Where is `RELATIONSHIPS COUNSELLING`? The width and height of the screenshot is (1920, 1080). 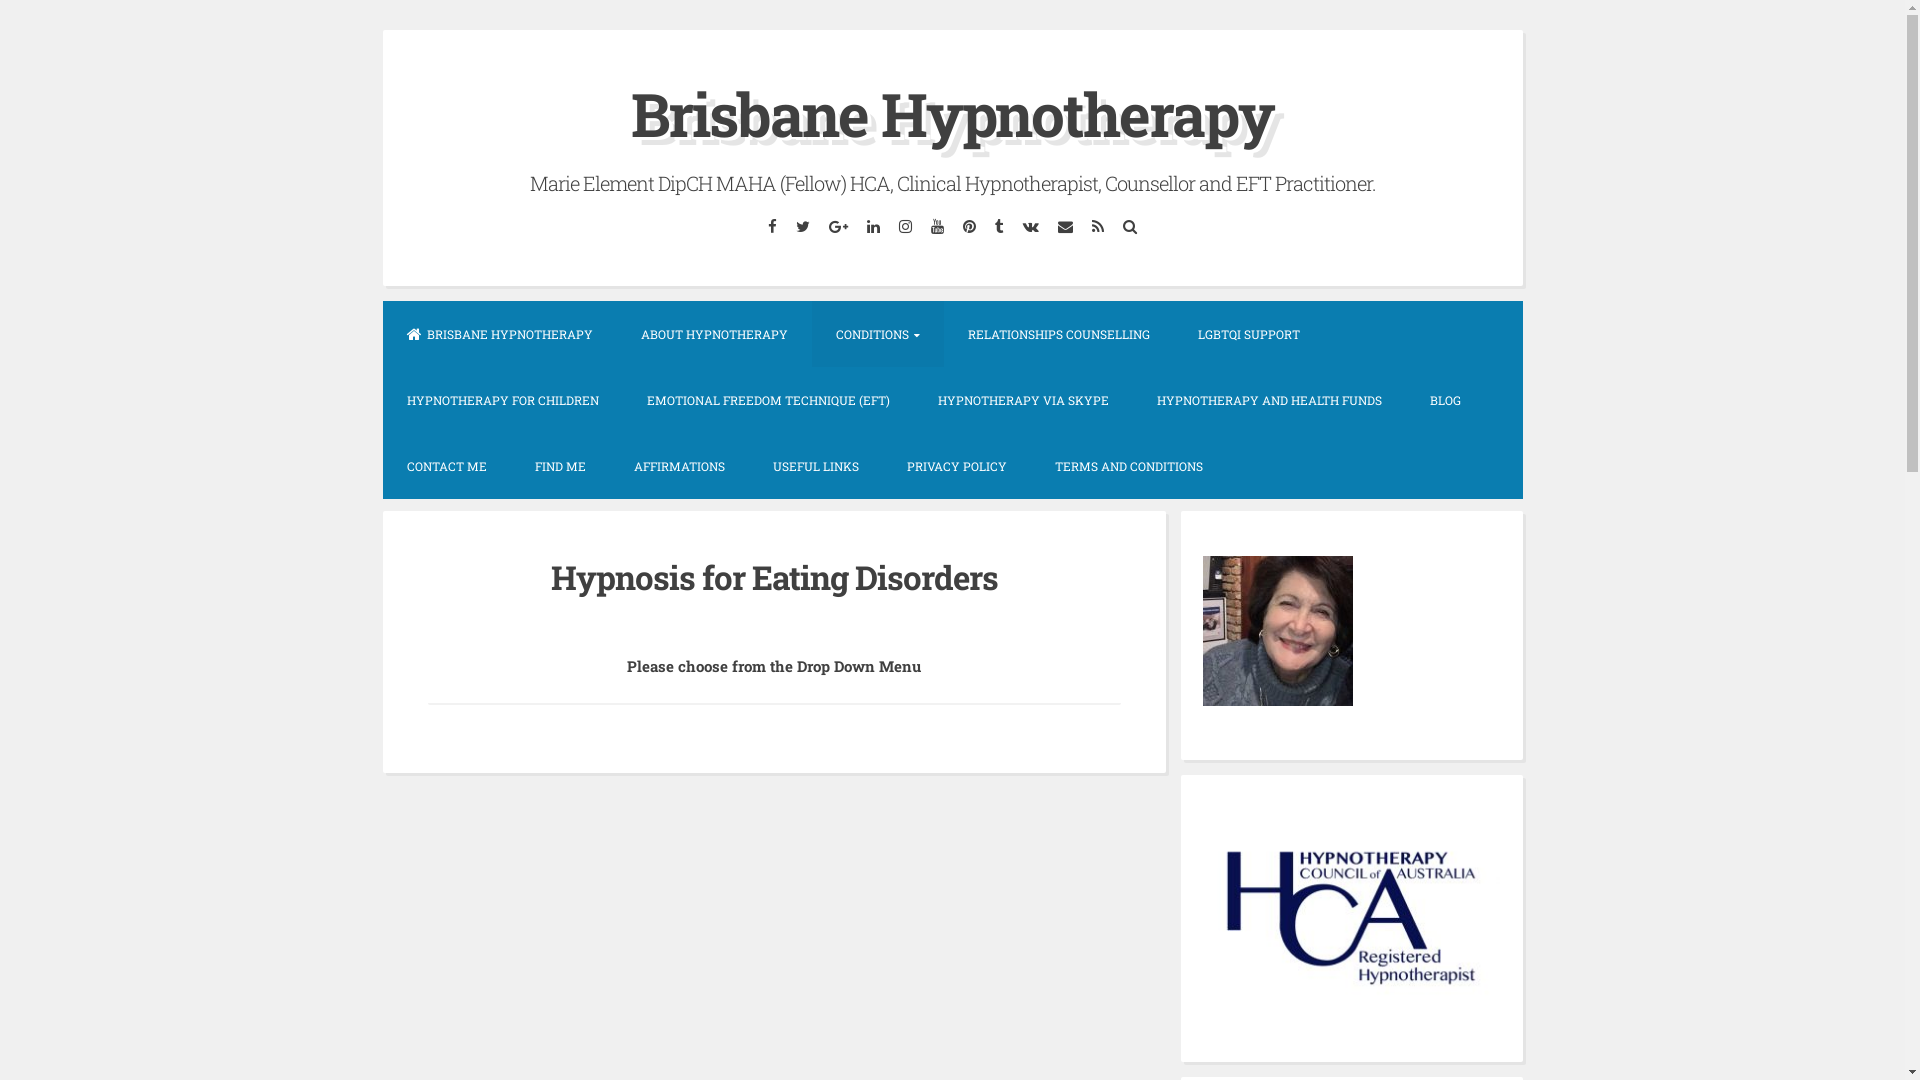 RELATIONSHIPS COUNSELLING is located at coordinates (1059, 333).